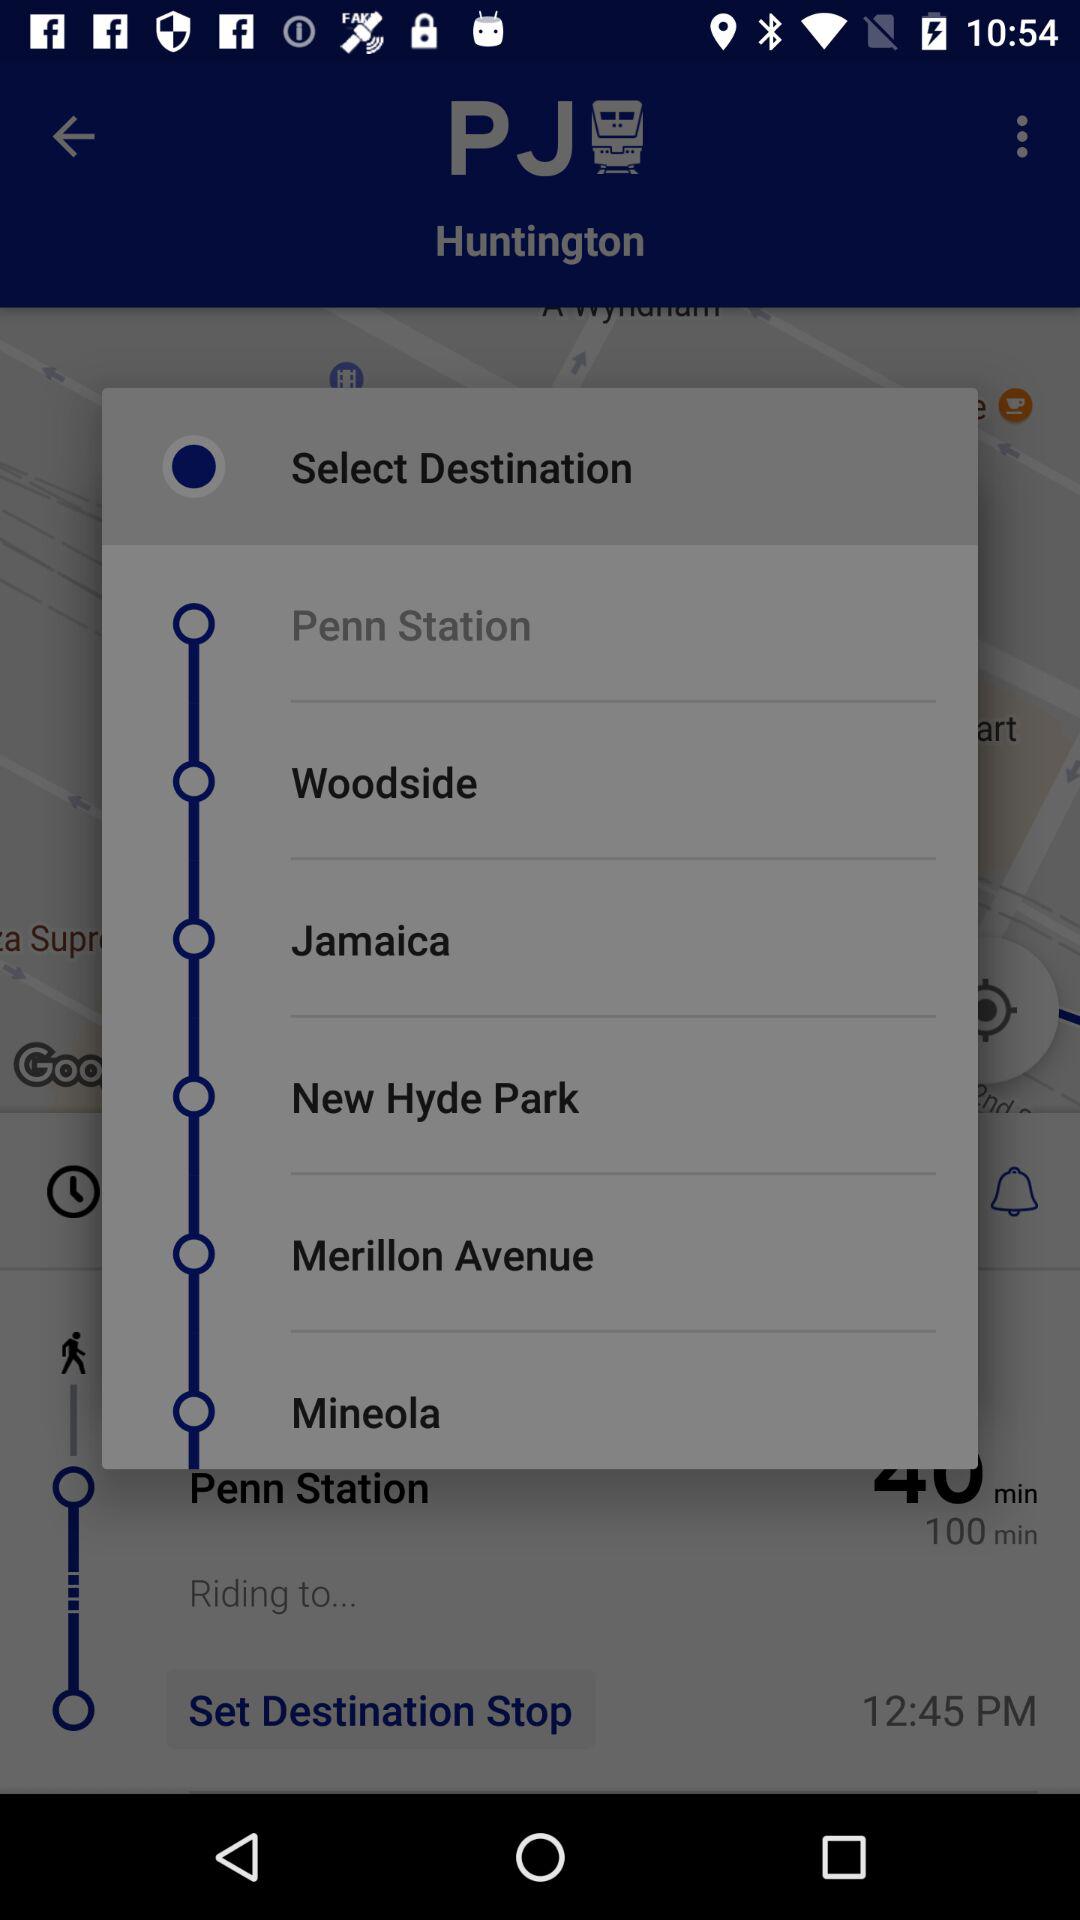 This screenshot has width=1080, height=1920. I want to click on jump until woodside, so click(384, 782).